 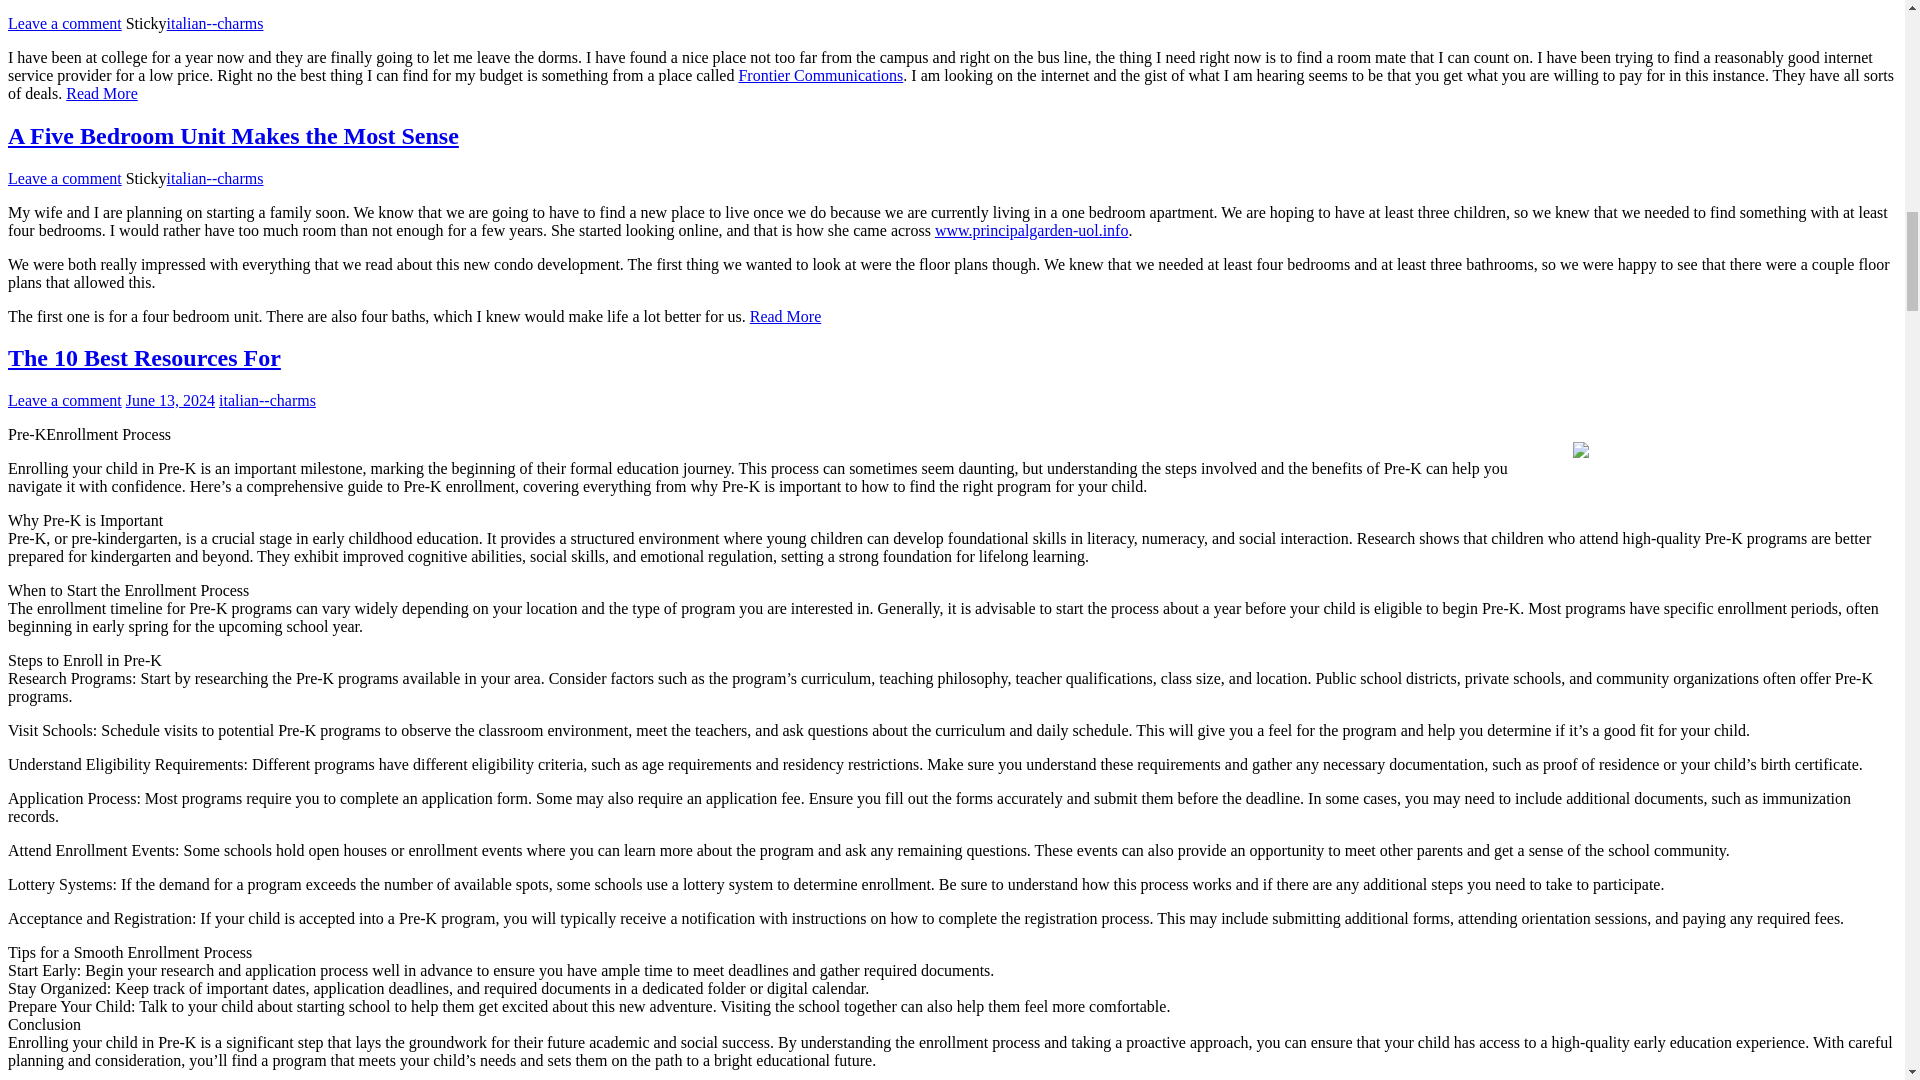 What do you see at coordinates (216, 178) in the screenshot?
I see `View all posts by italian--charms` at bounding box center [216, 178].